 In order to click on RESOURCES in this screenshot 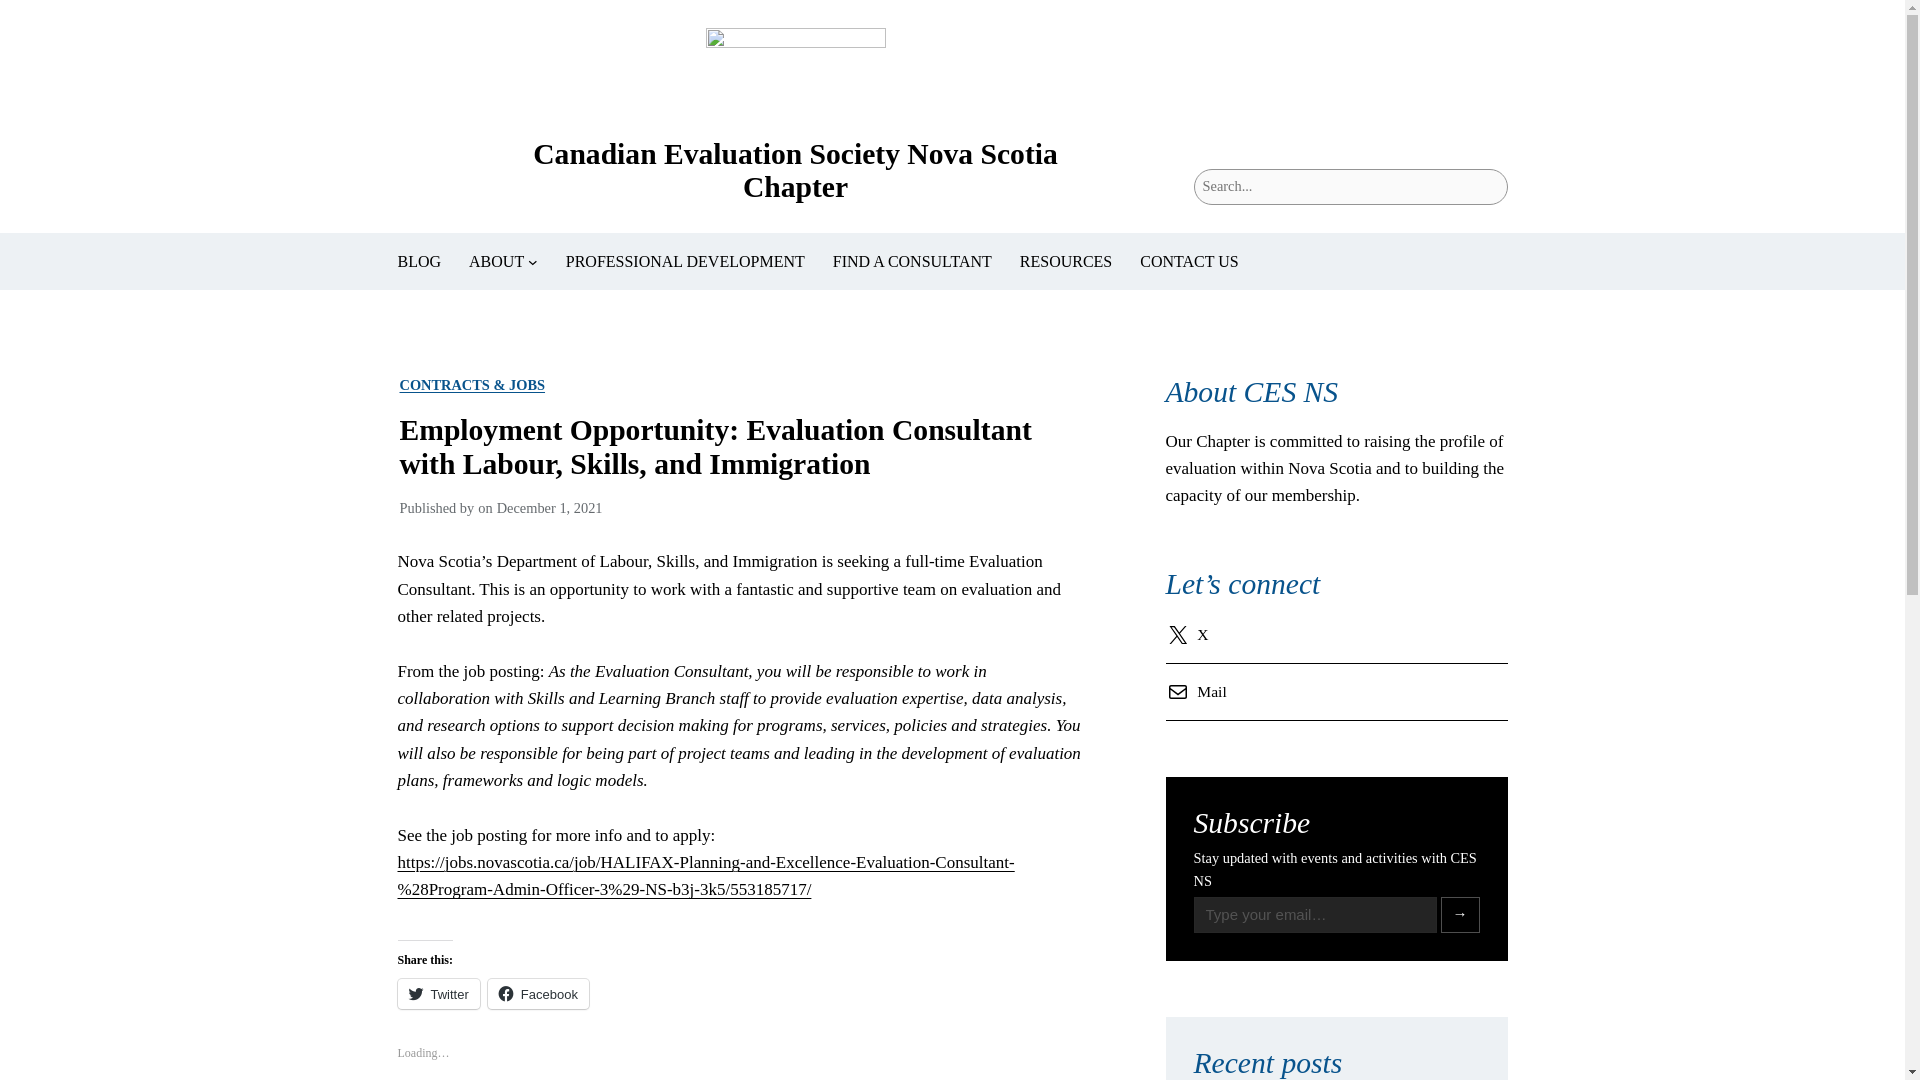, I will do `click(1065, 262)`.